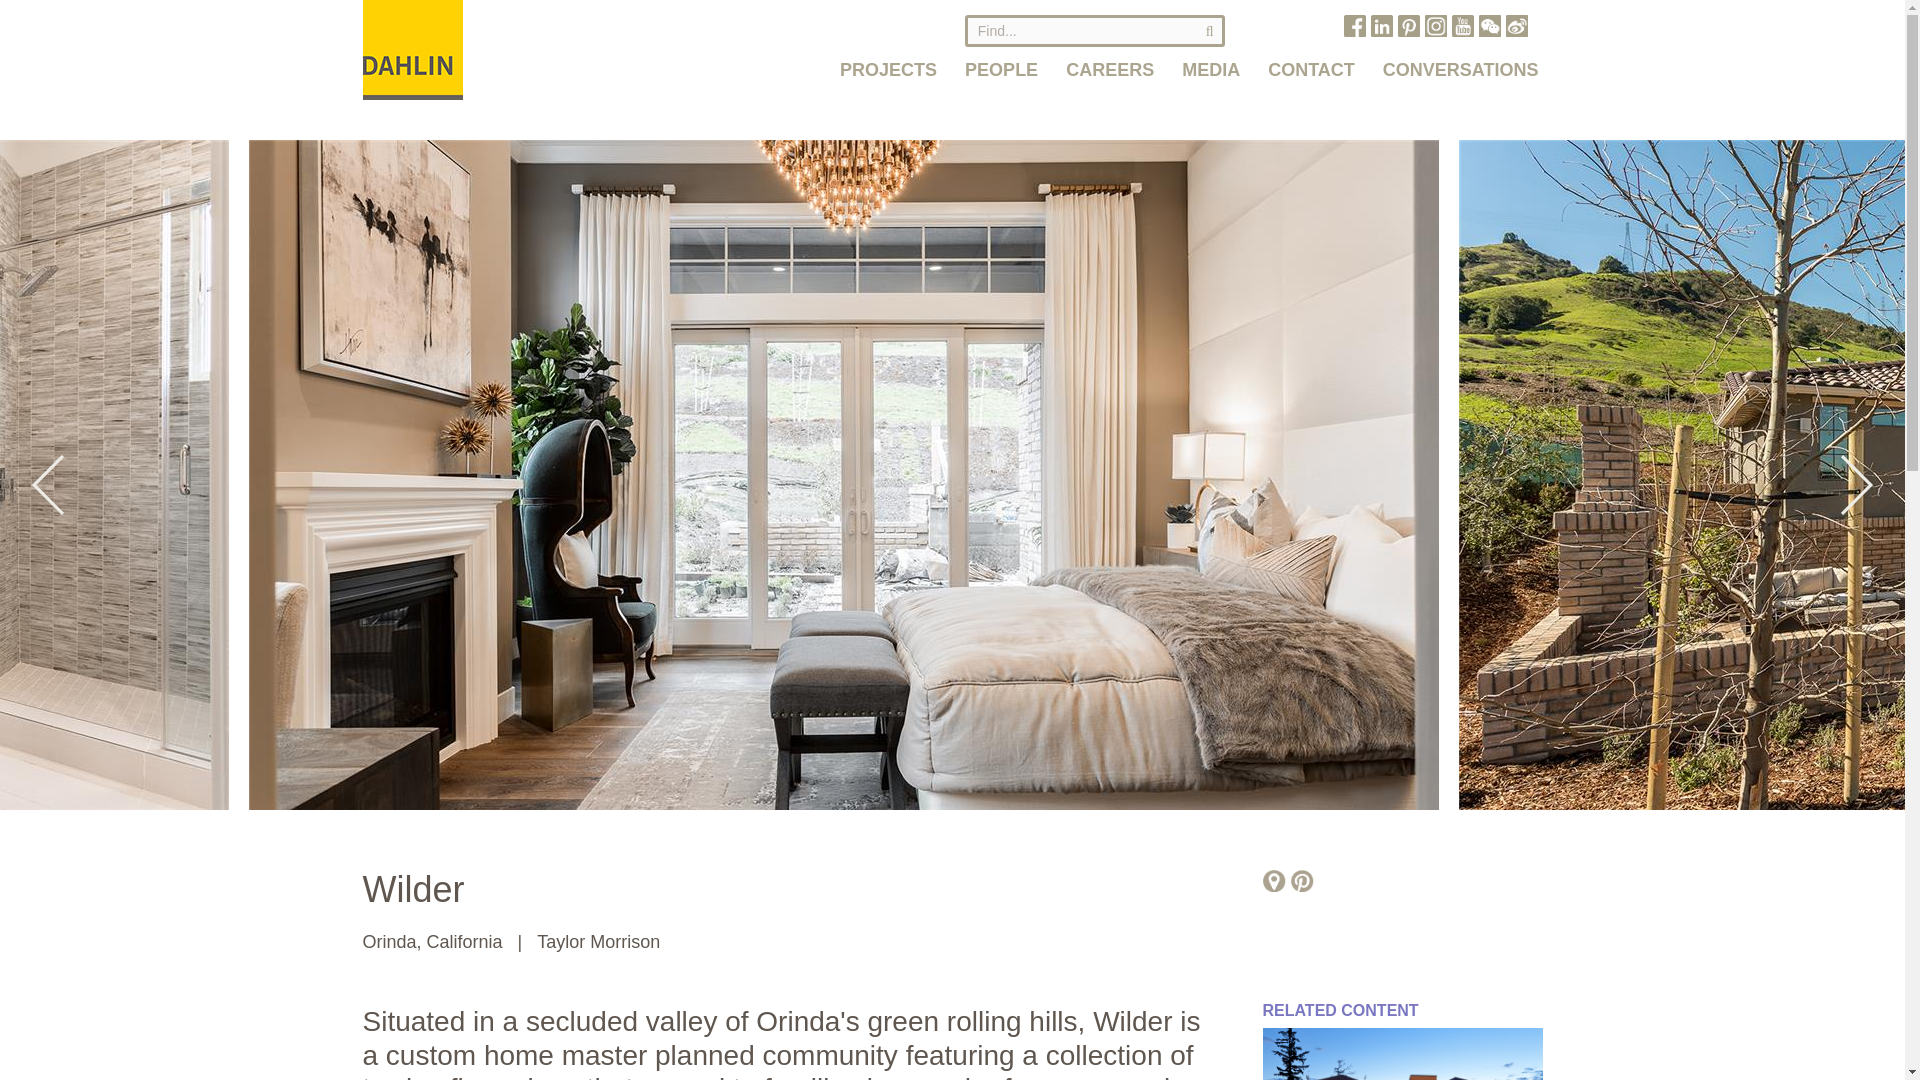  I want to click on LinkedIn, so click(1381, 26).